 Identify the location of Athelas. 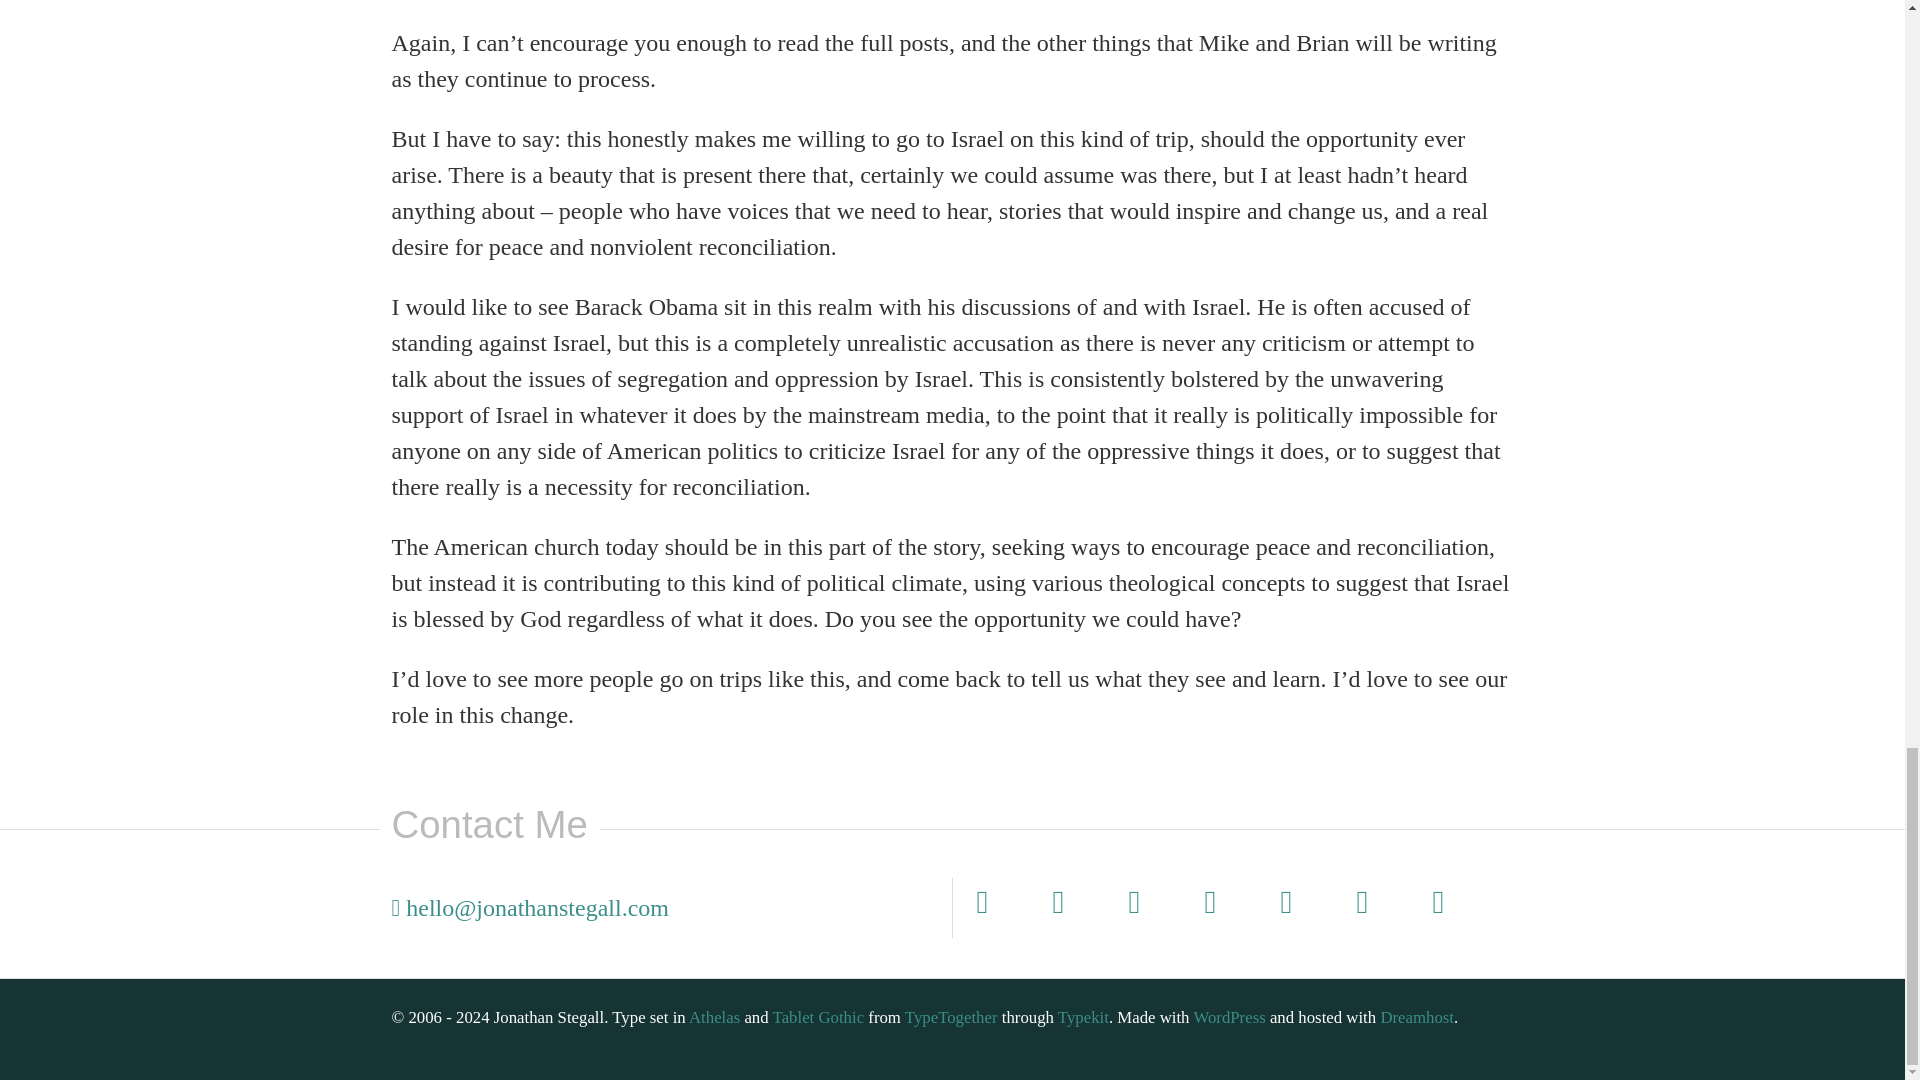
(714, 1017).